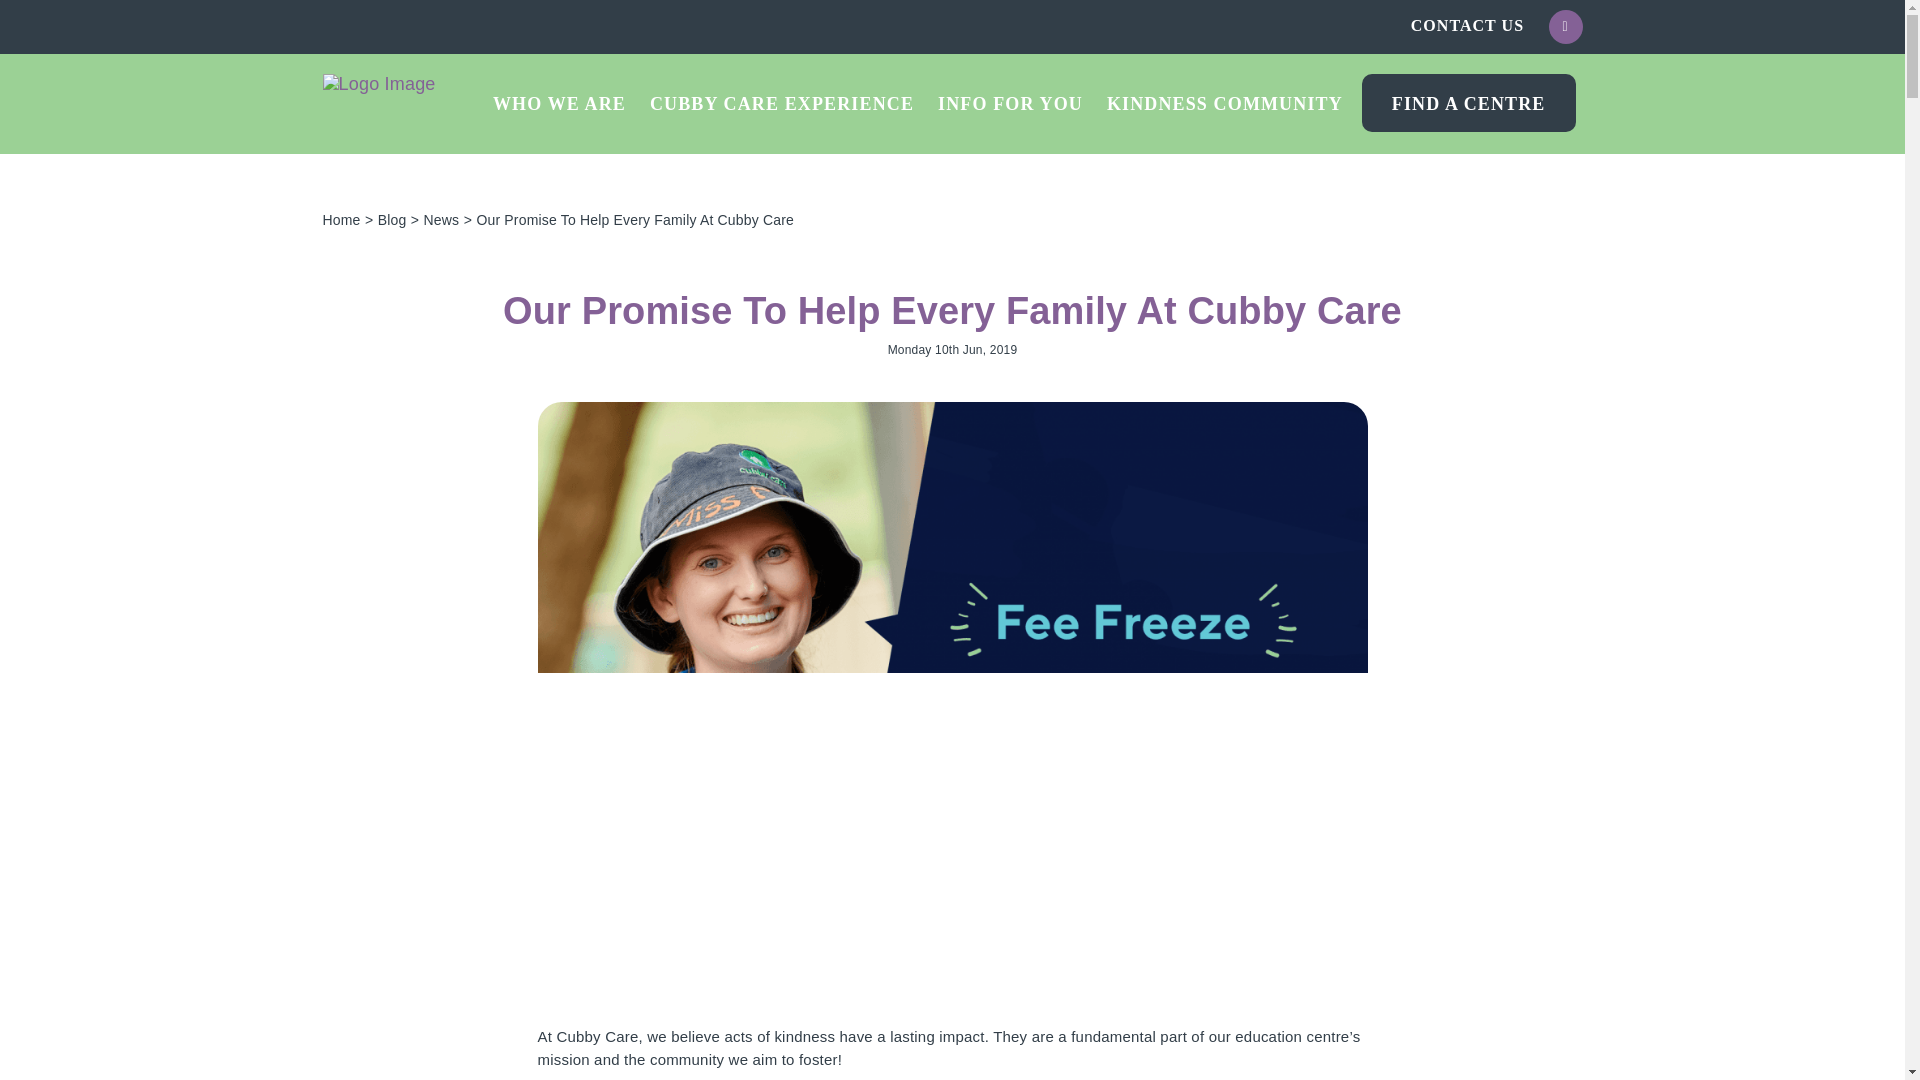  Describe the element at coordinates (1224, 102) in the screenshot. I see `Kindness Community` at that location.